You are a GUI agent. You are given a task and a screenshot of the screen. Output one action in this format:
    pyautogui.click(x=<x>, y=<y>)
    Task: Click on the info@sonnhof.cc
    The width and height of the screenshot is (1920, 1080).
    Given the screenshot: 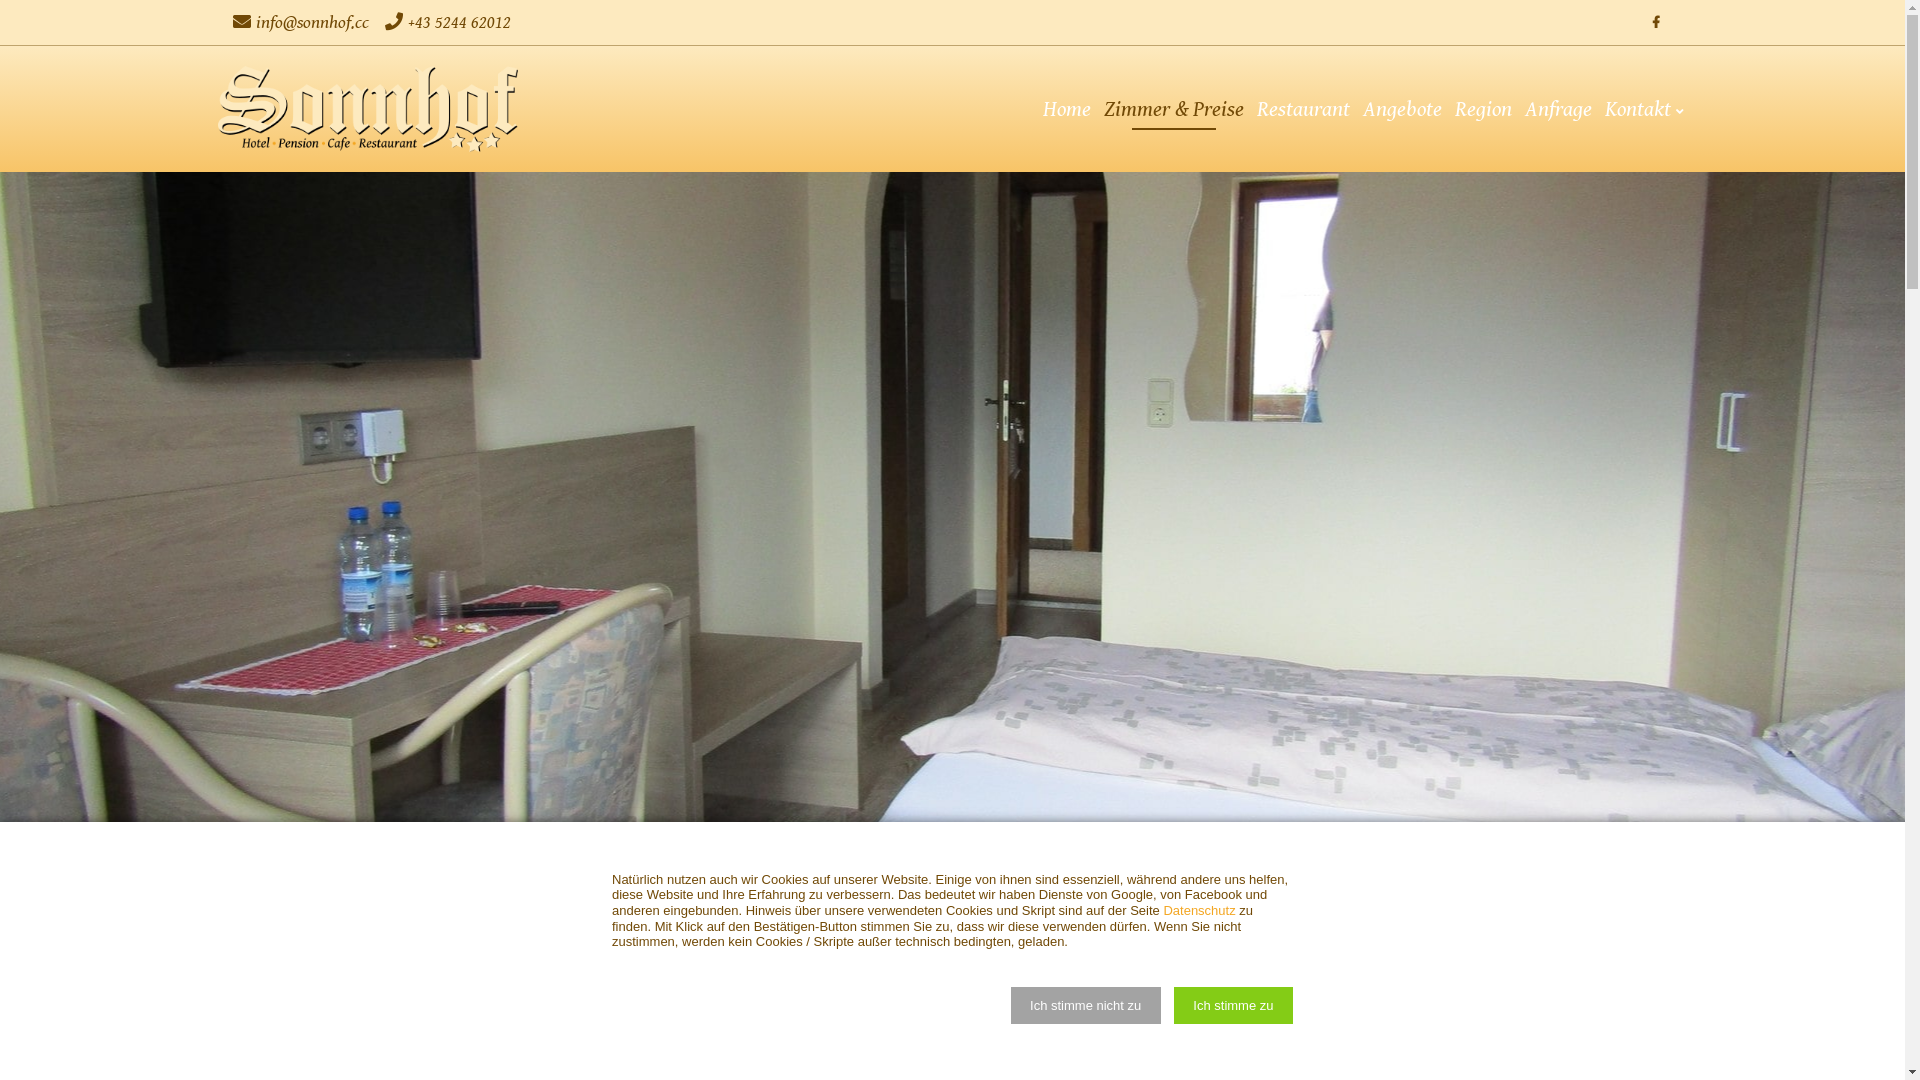 What is the action you would take?
    pyautogui.click(x=316, y=22)
    